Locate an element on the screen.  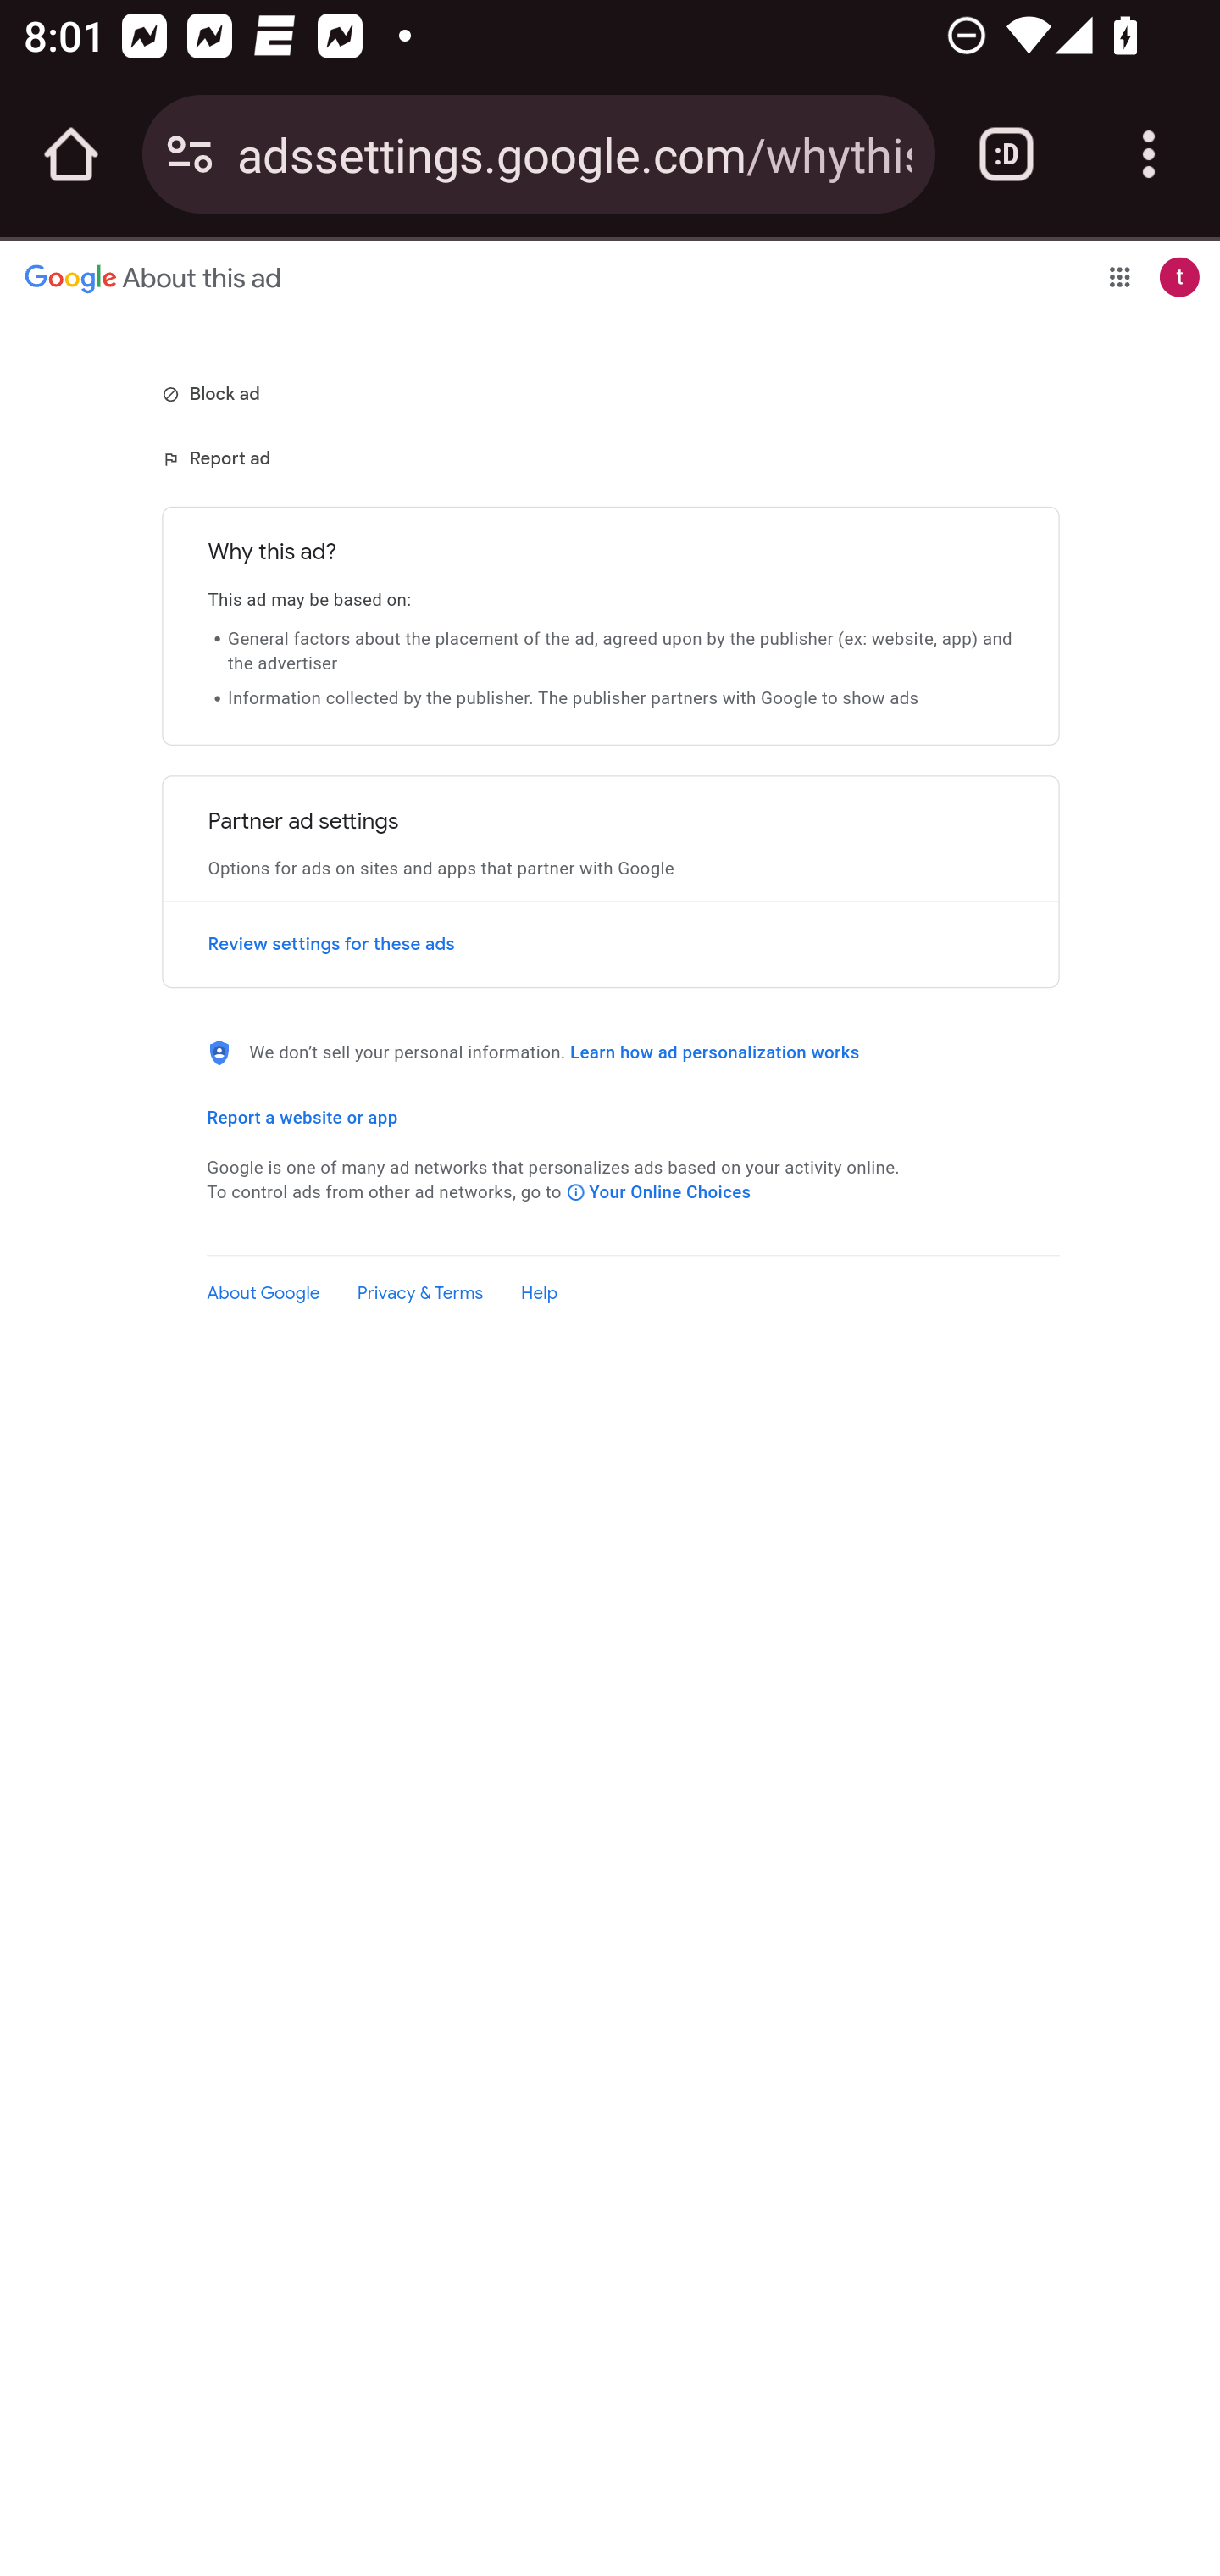
Report ad (opens in new tab) Report ad is located at coordinates (219, 458).